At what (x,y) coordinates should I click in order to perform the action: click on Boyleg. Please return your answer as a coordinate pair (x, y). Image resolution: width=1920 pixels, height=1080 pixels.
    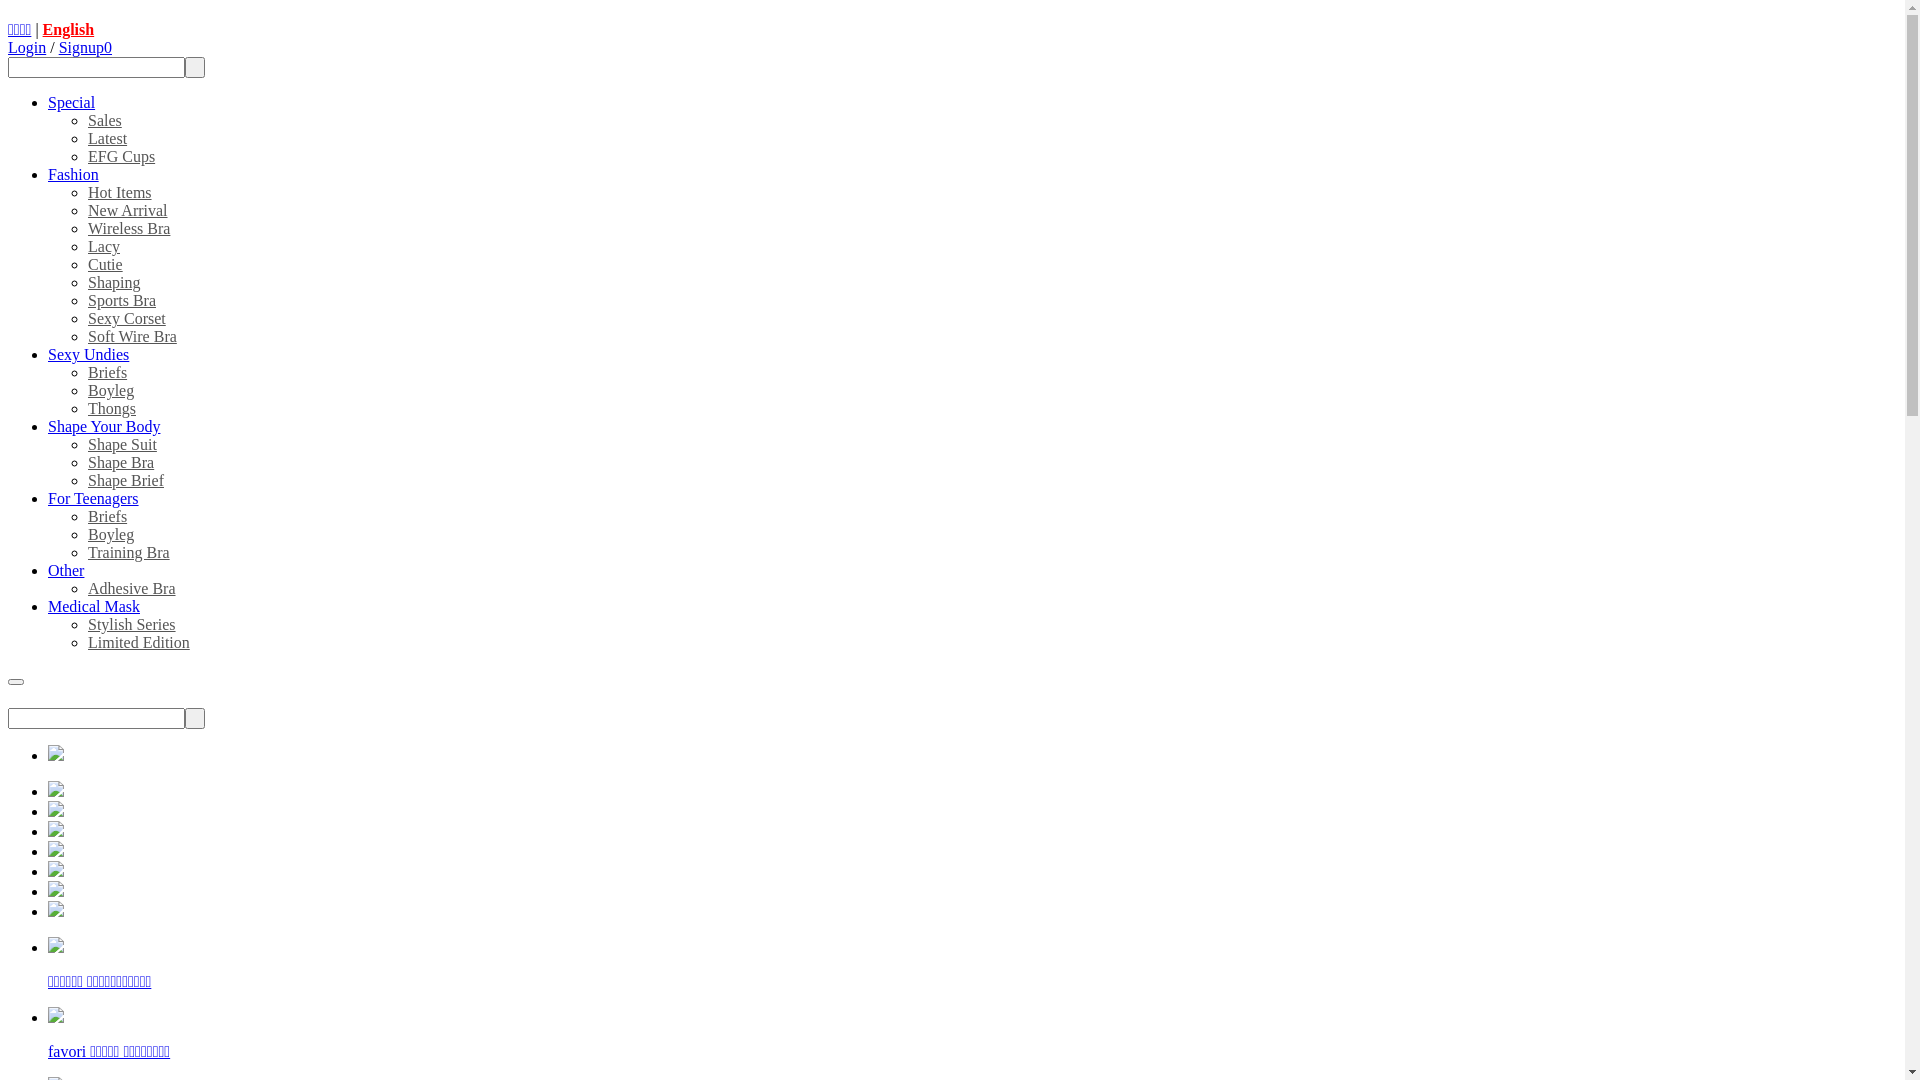
    Looking at the image, I should click on (111, 534).